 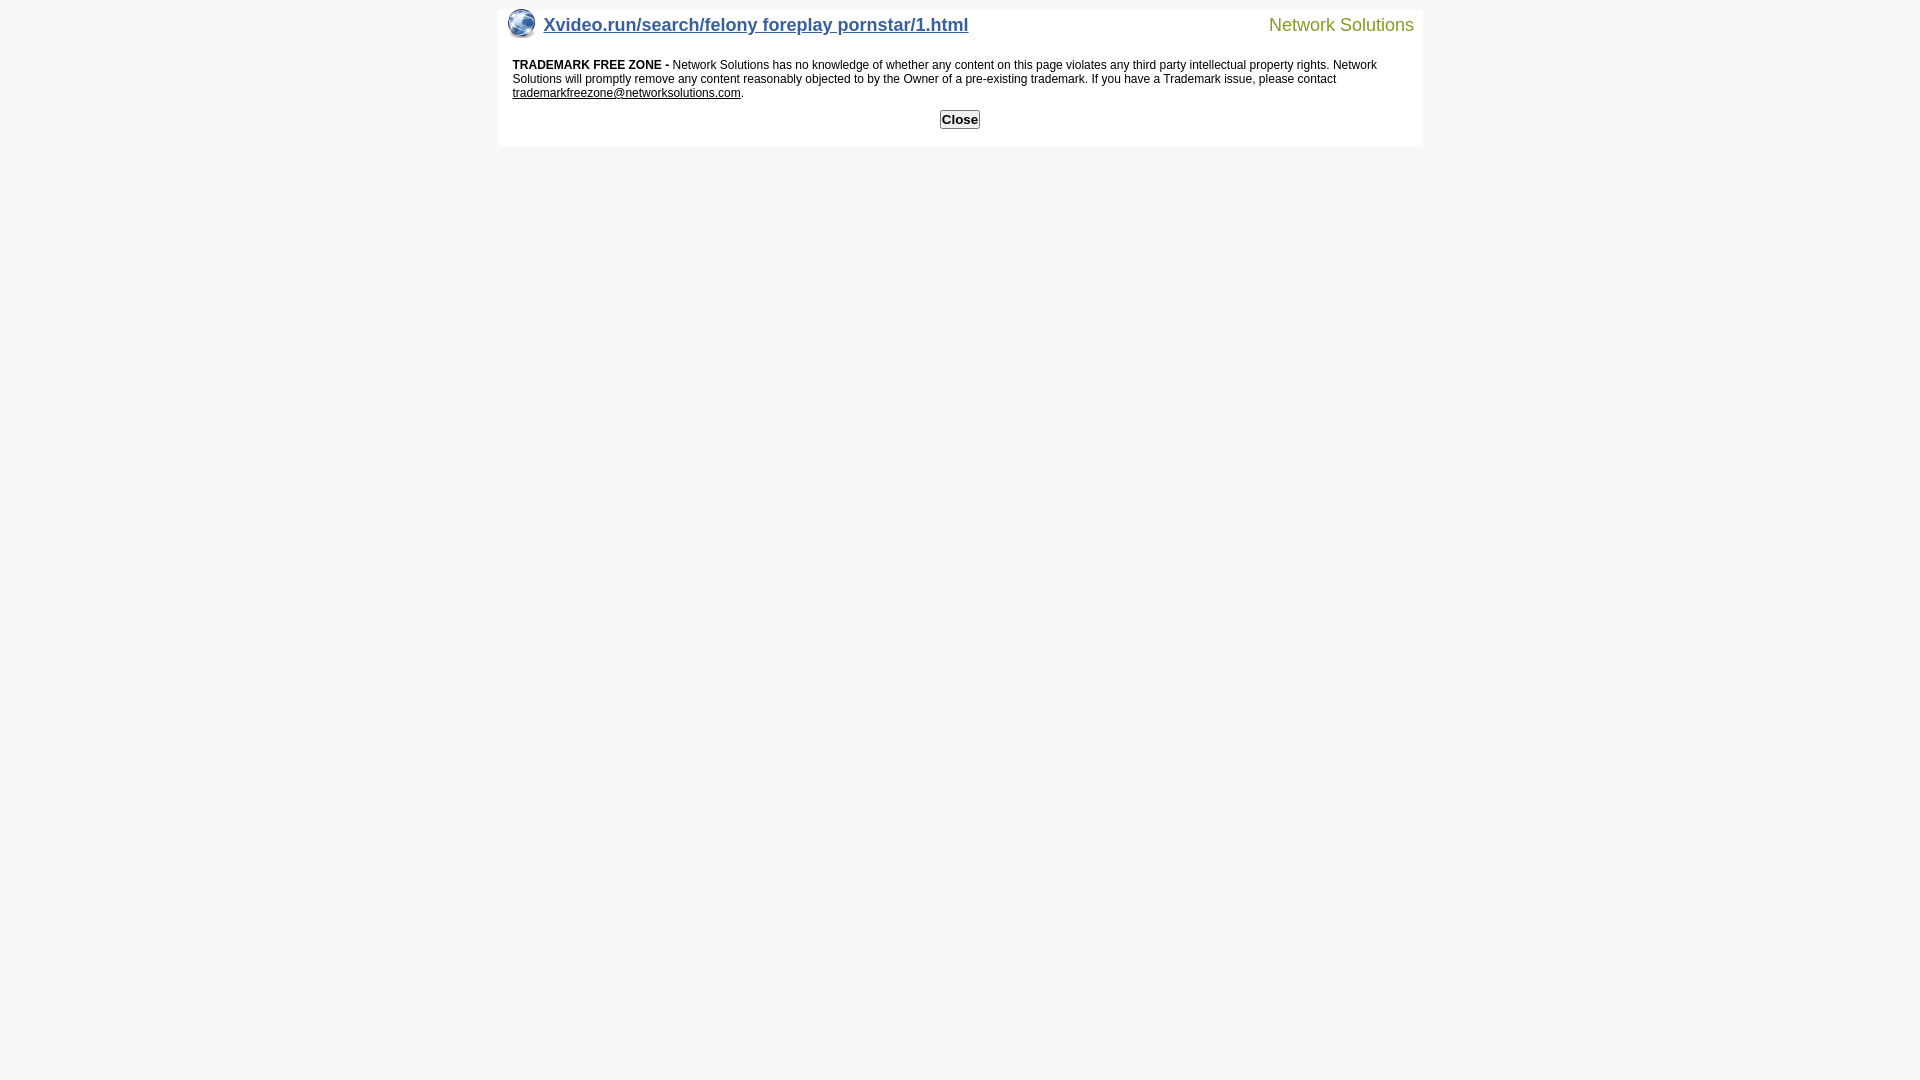 What do you see at coordinates (738, 30) in the screenshot?
I see `Xvideo.run/search/felony foreplay pornstar/1.html` at bounding box center [738, 30].